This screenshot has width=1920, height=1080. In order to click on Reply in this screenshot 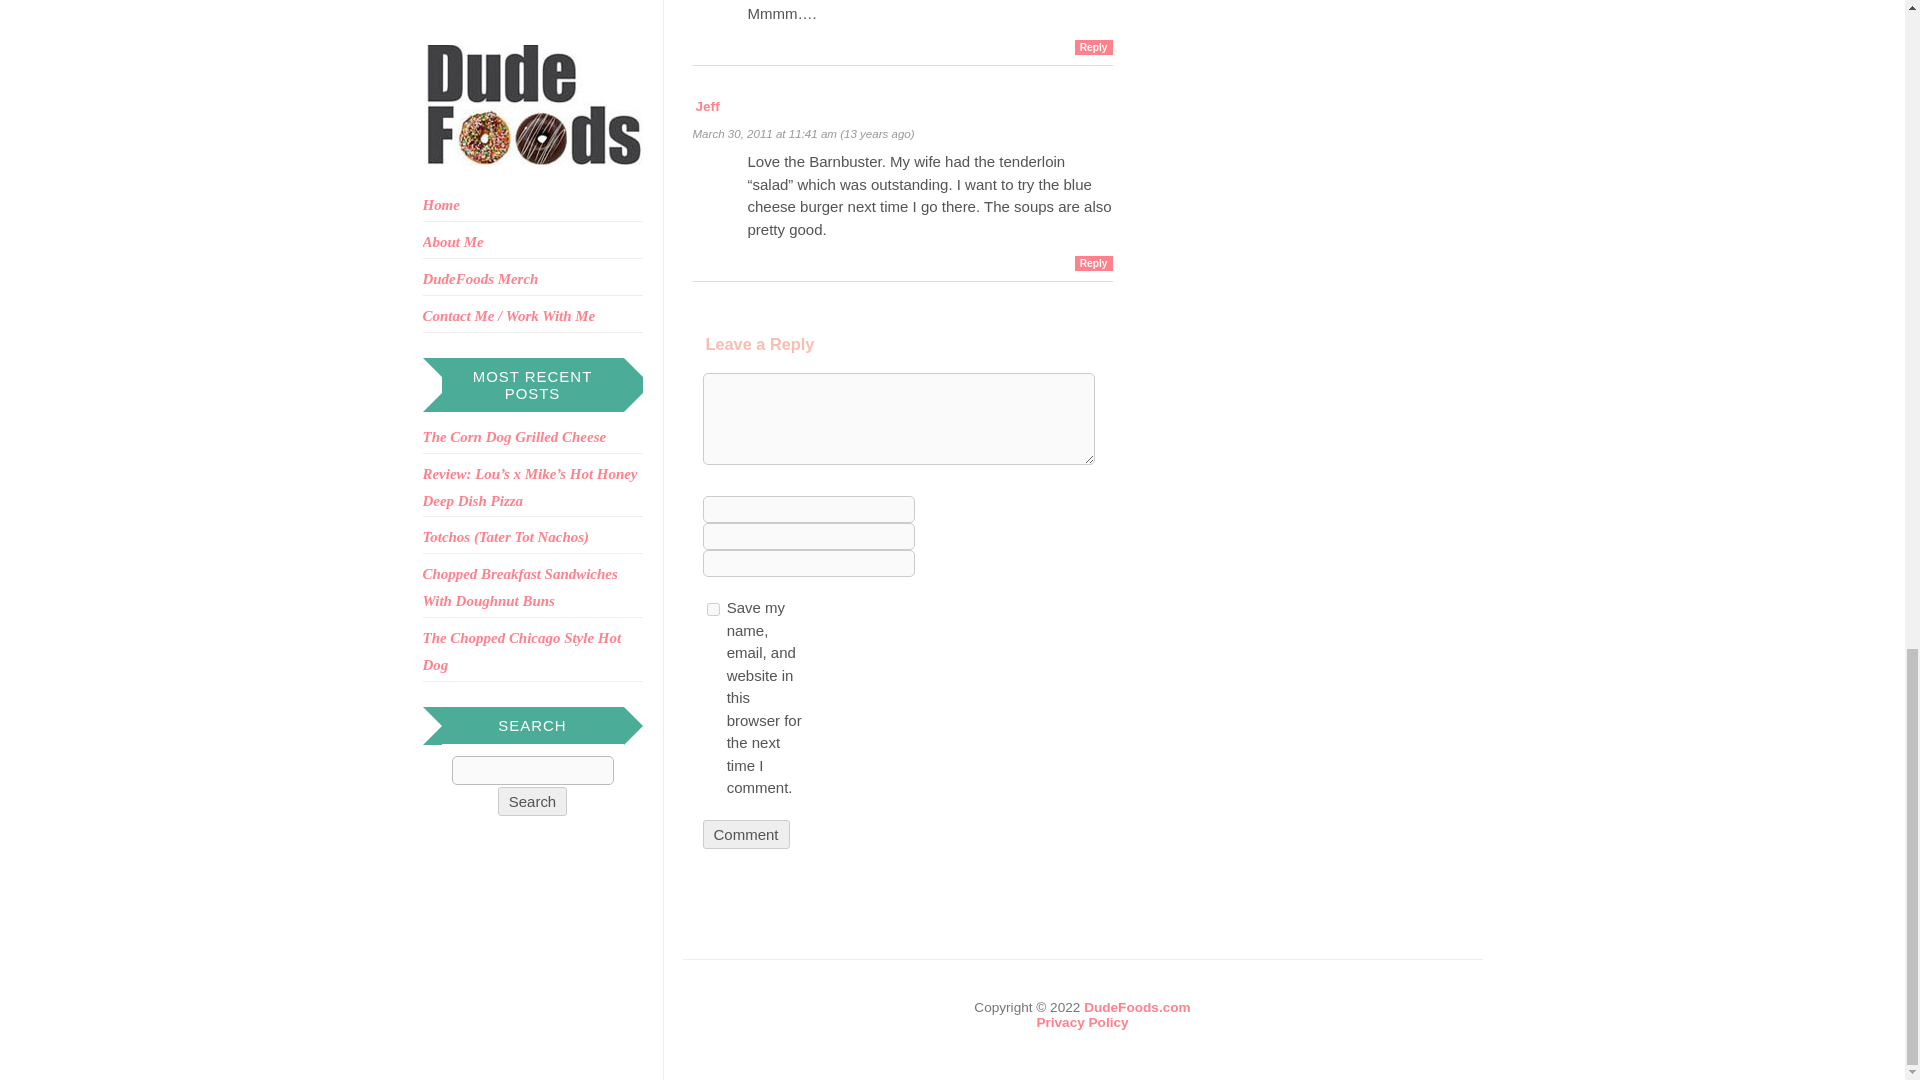, I will do `click(1094, 263)`.